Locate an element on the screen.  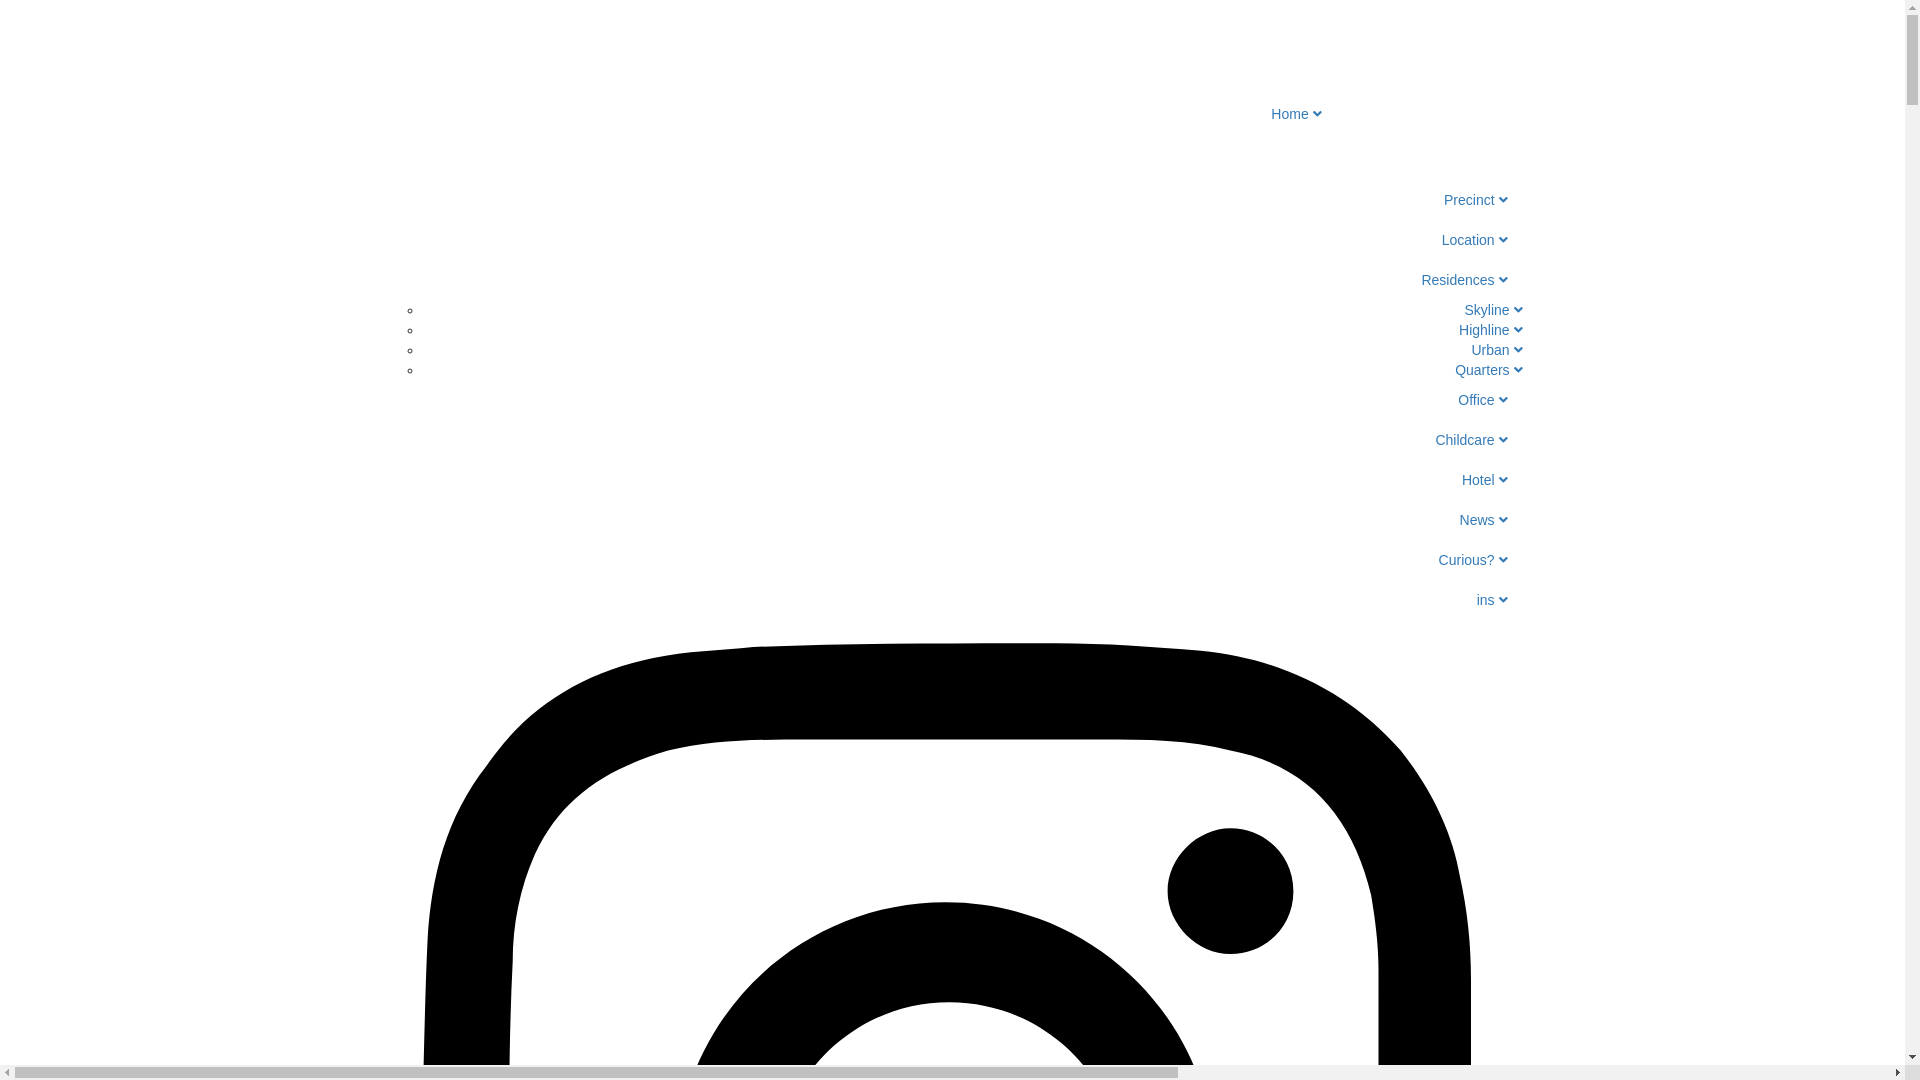
Quarters is located at coordinates (1488, 370).